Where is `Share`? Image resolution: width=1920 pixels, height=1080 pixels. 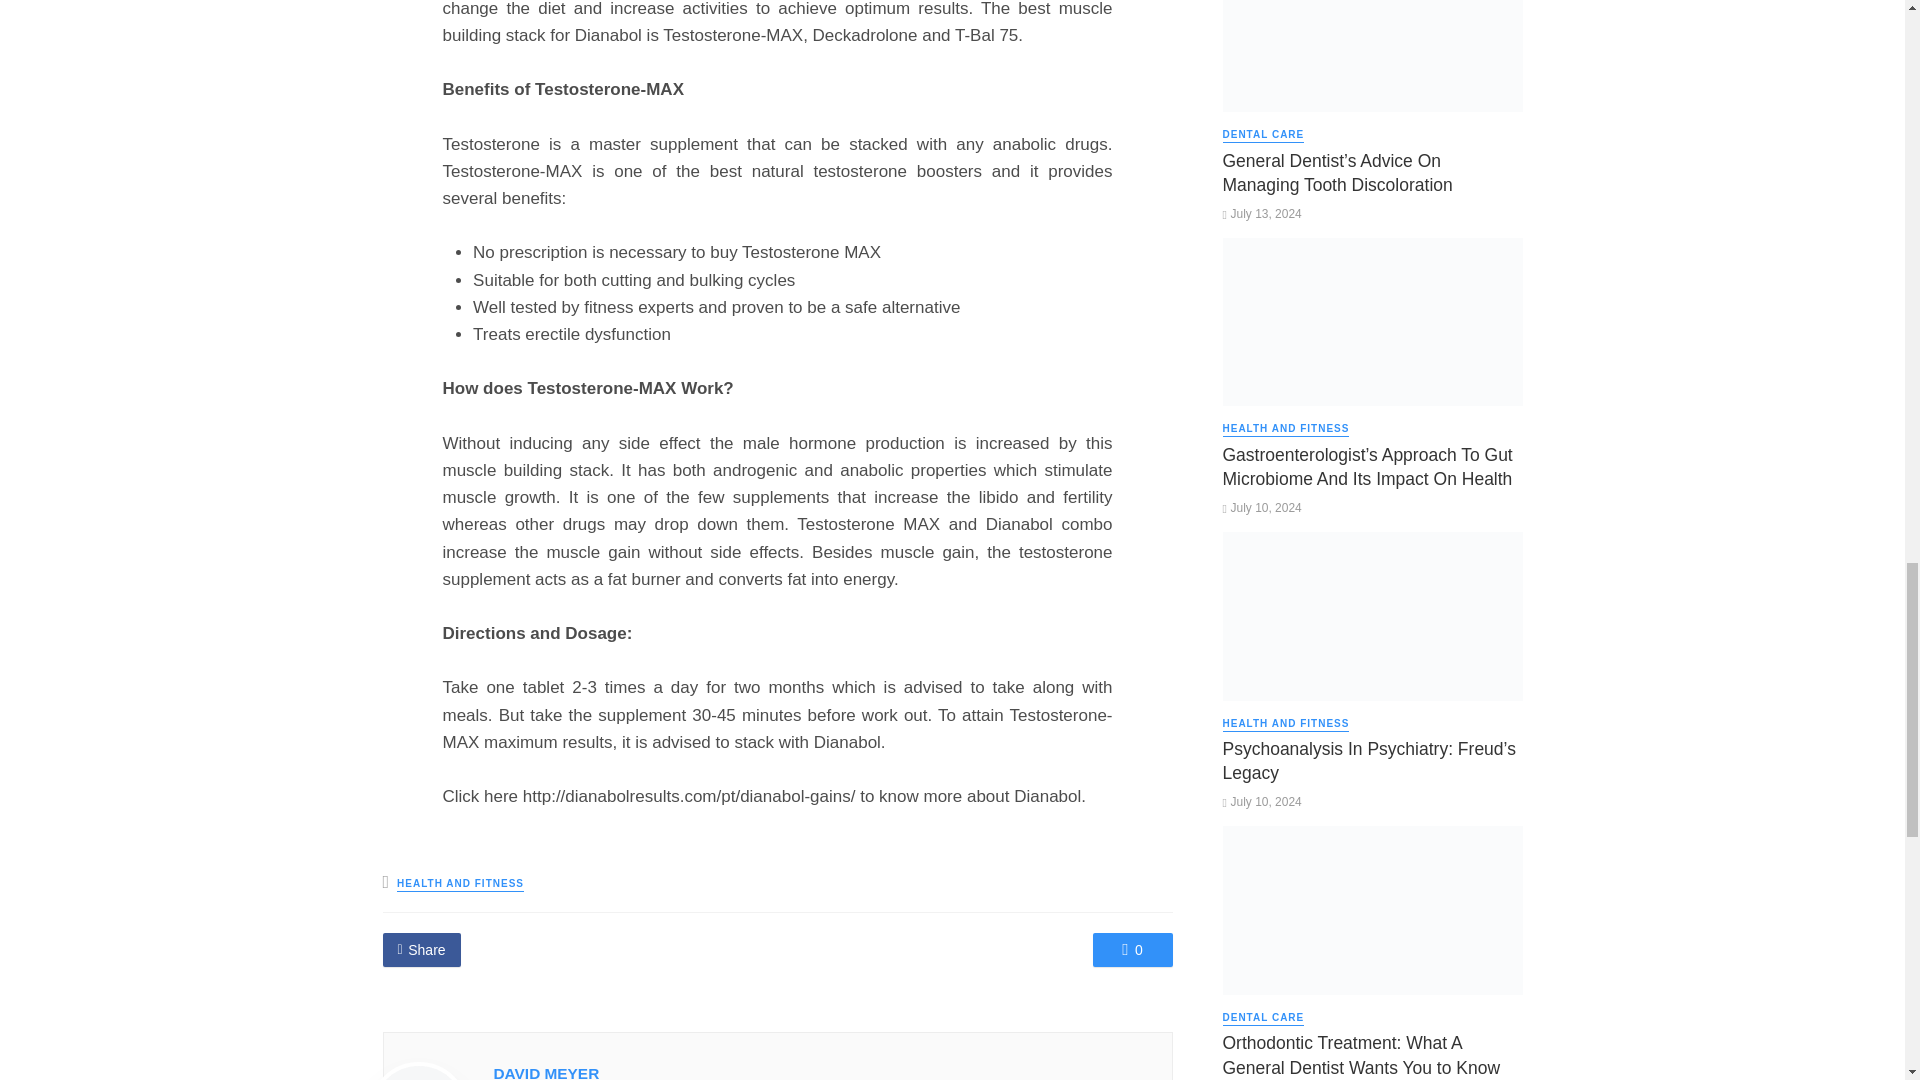
Share is located at coordinates (421, 950).